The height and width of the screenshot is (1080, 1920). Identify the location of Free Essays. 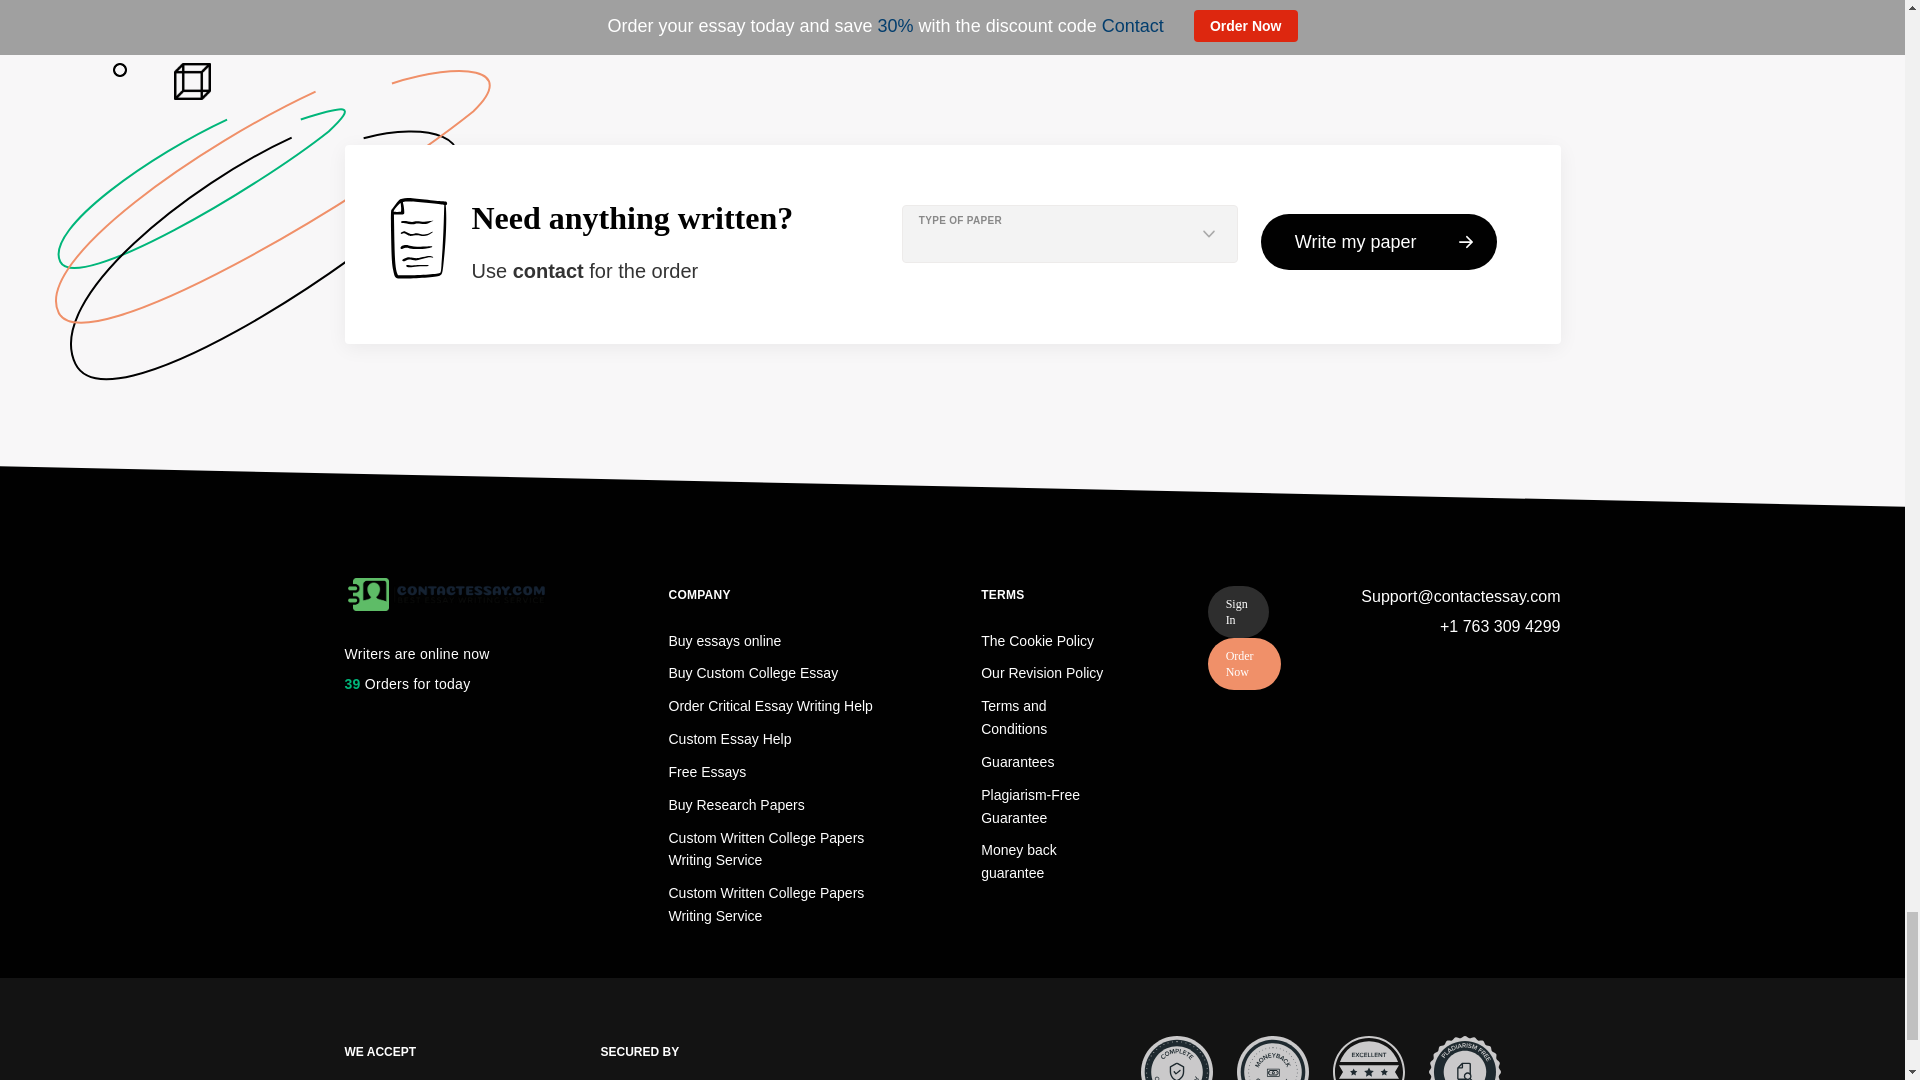
(707, 771).